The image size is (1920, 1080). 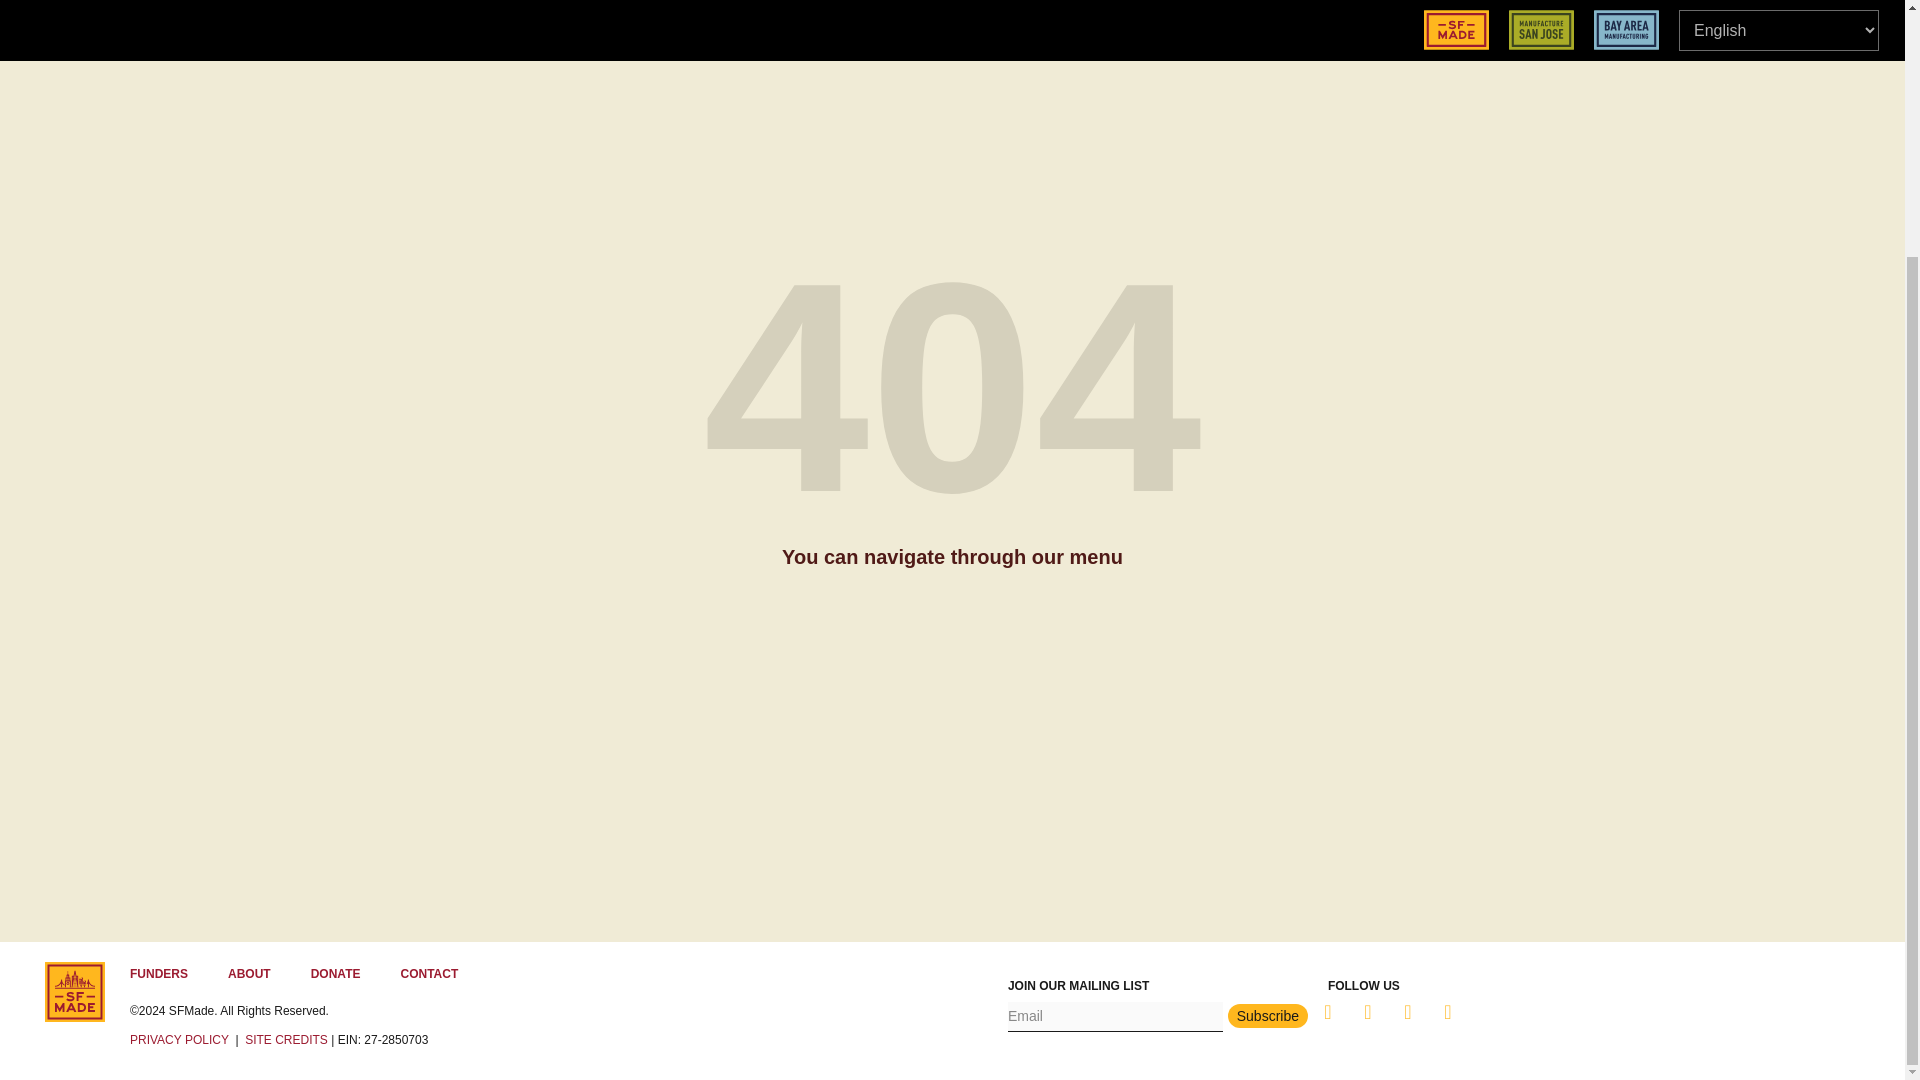 What do you see at coordinates (336, 973) in the screenshot?
I see `DONATE` at bounding box center [336, 973].